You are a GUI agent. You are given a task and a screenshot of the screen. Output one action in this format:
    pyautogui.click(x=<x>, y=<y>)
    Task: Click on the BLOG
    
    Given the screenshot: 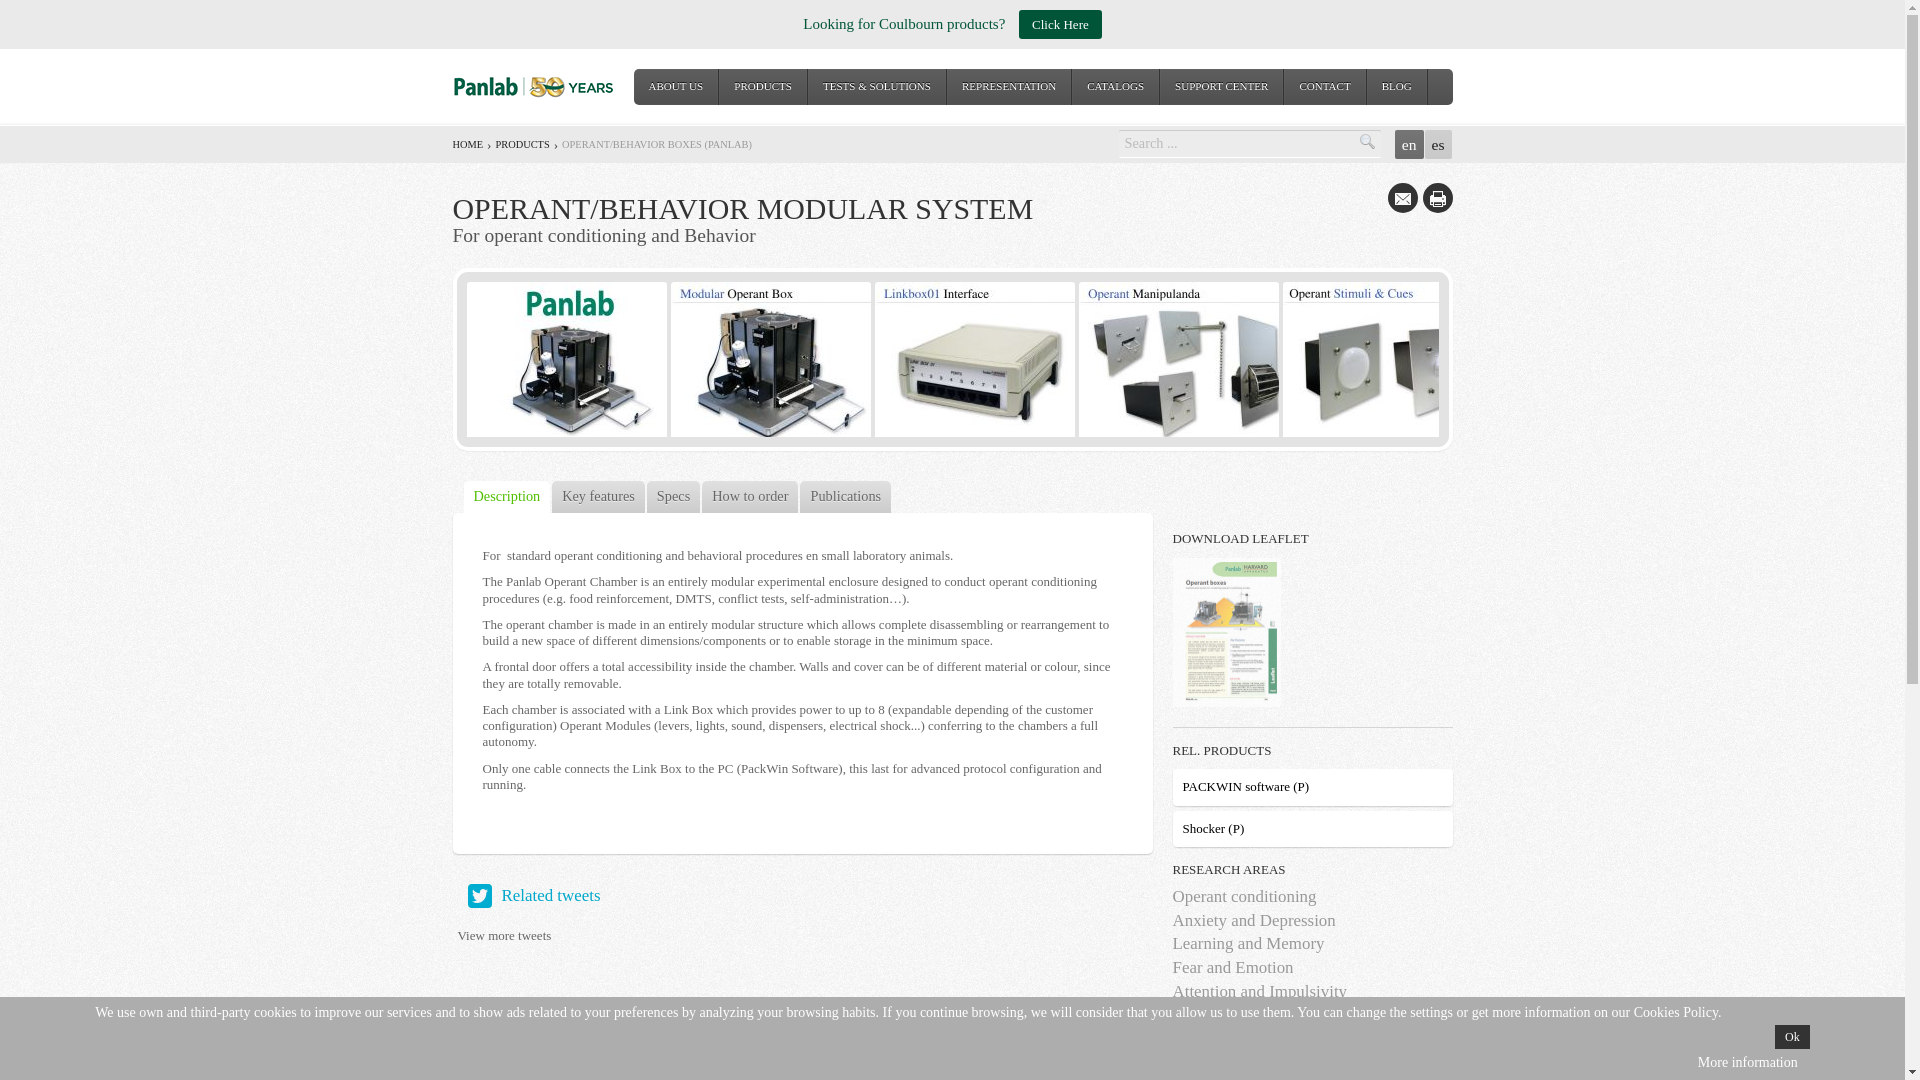 What is the action you would take?
    pyautogui.click(x=1396, y=86)
    